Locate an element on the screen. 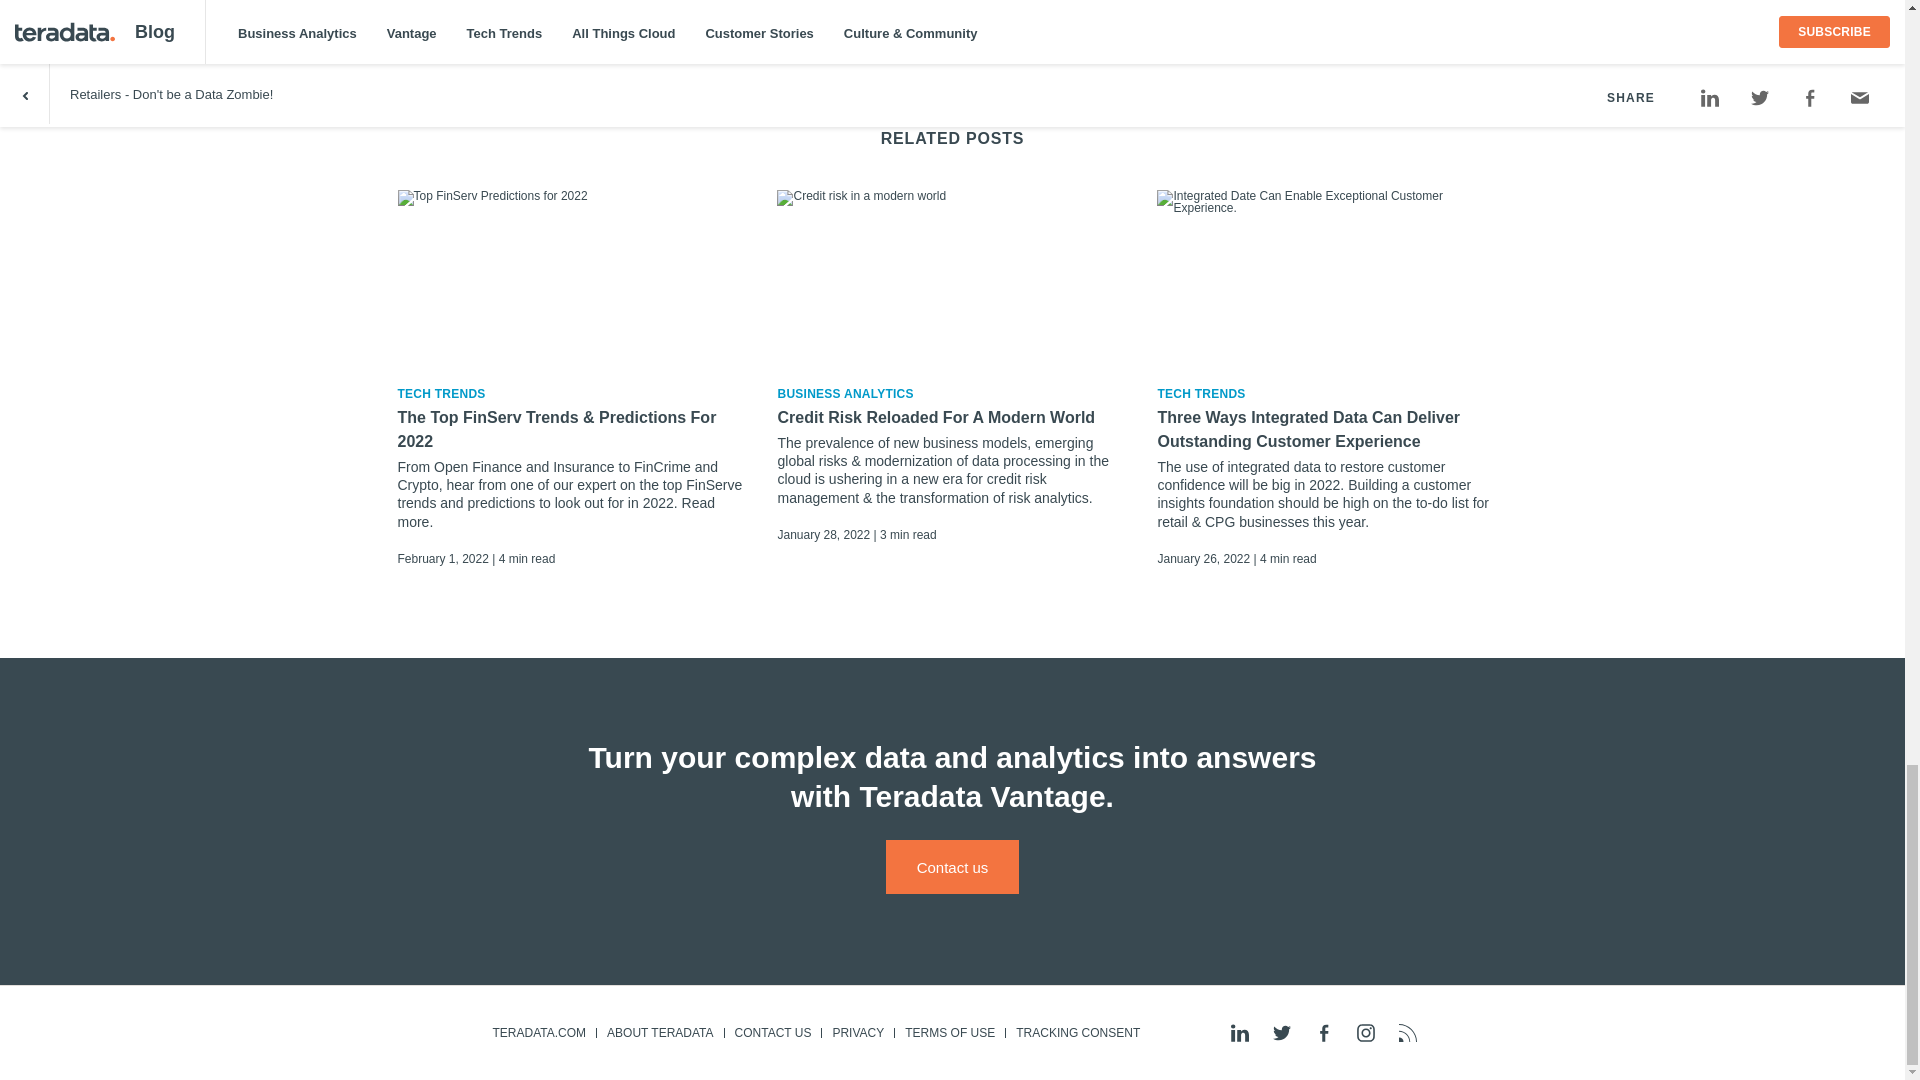 This screenshot has width=1920, height=1080. Credit Risk Reloaded For A Modern World is located at coordinates (952, 418).